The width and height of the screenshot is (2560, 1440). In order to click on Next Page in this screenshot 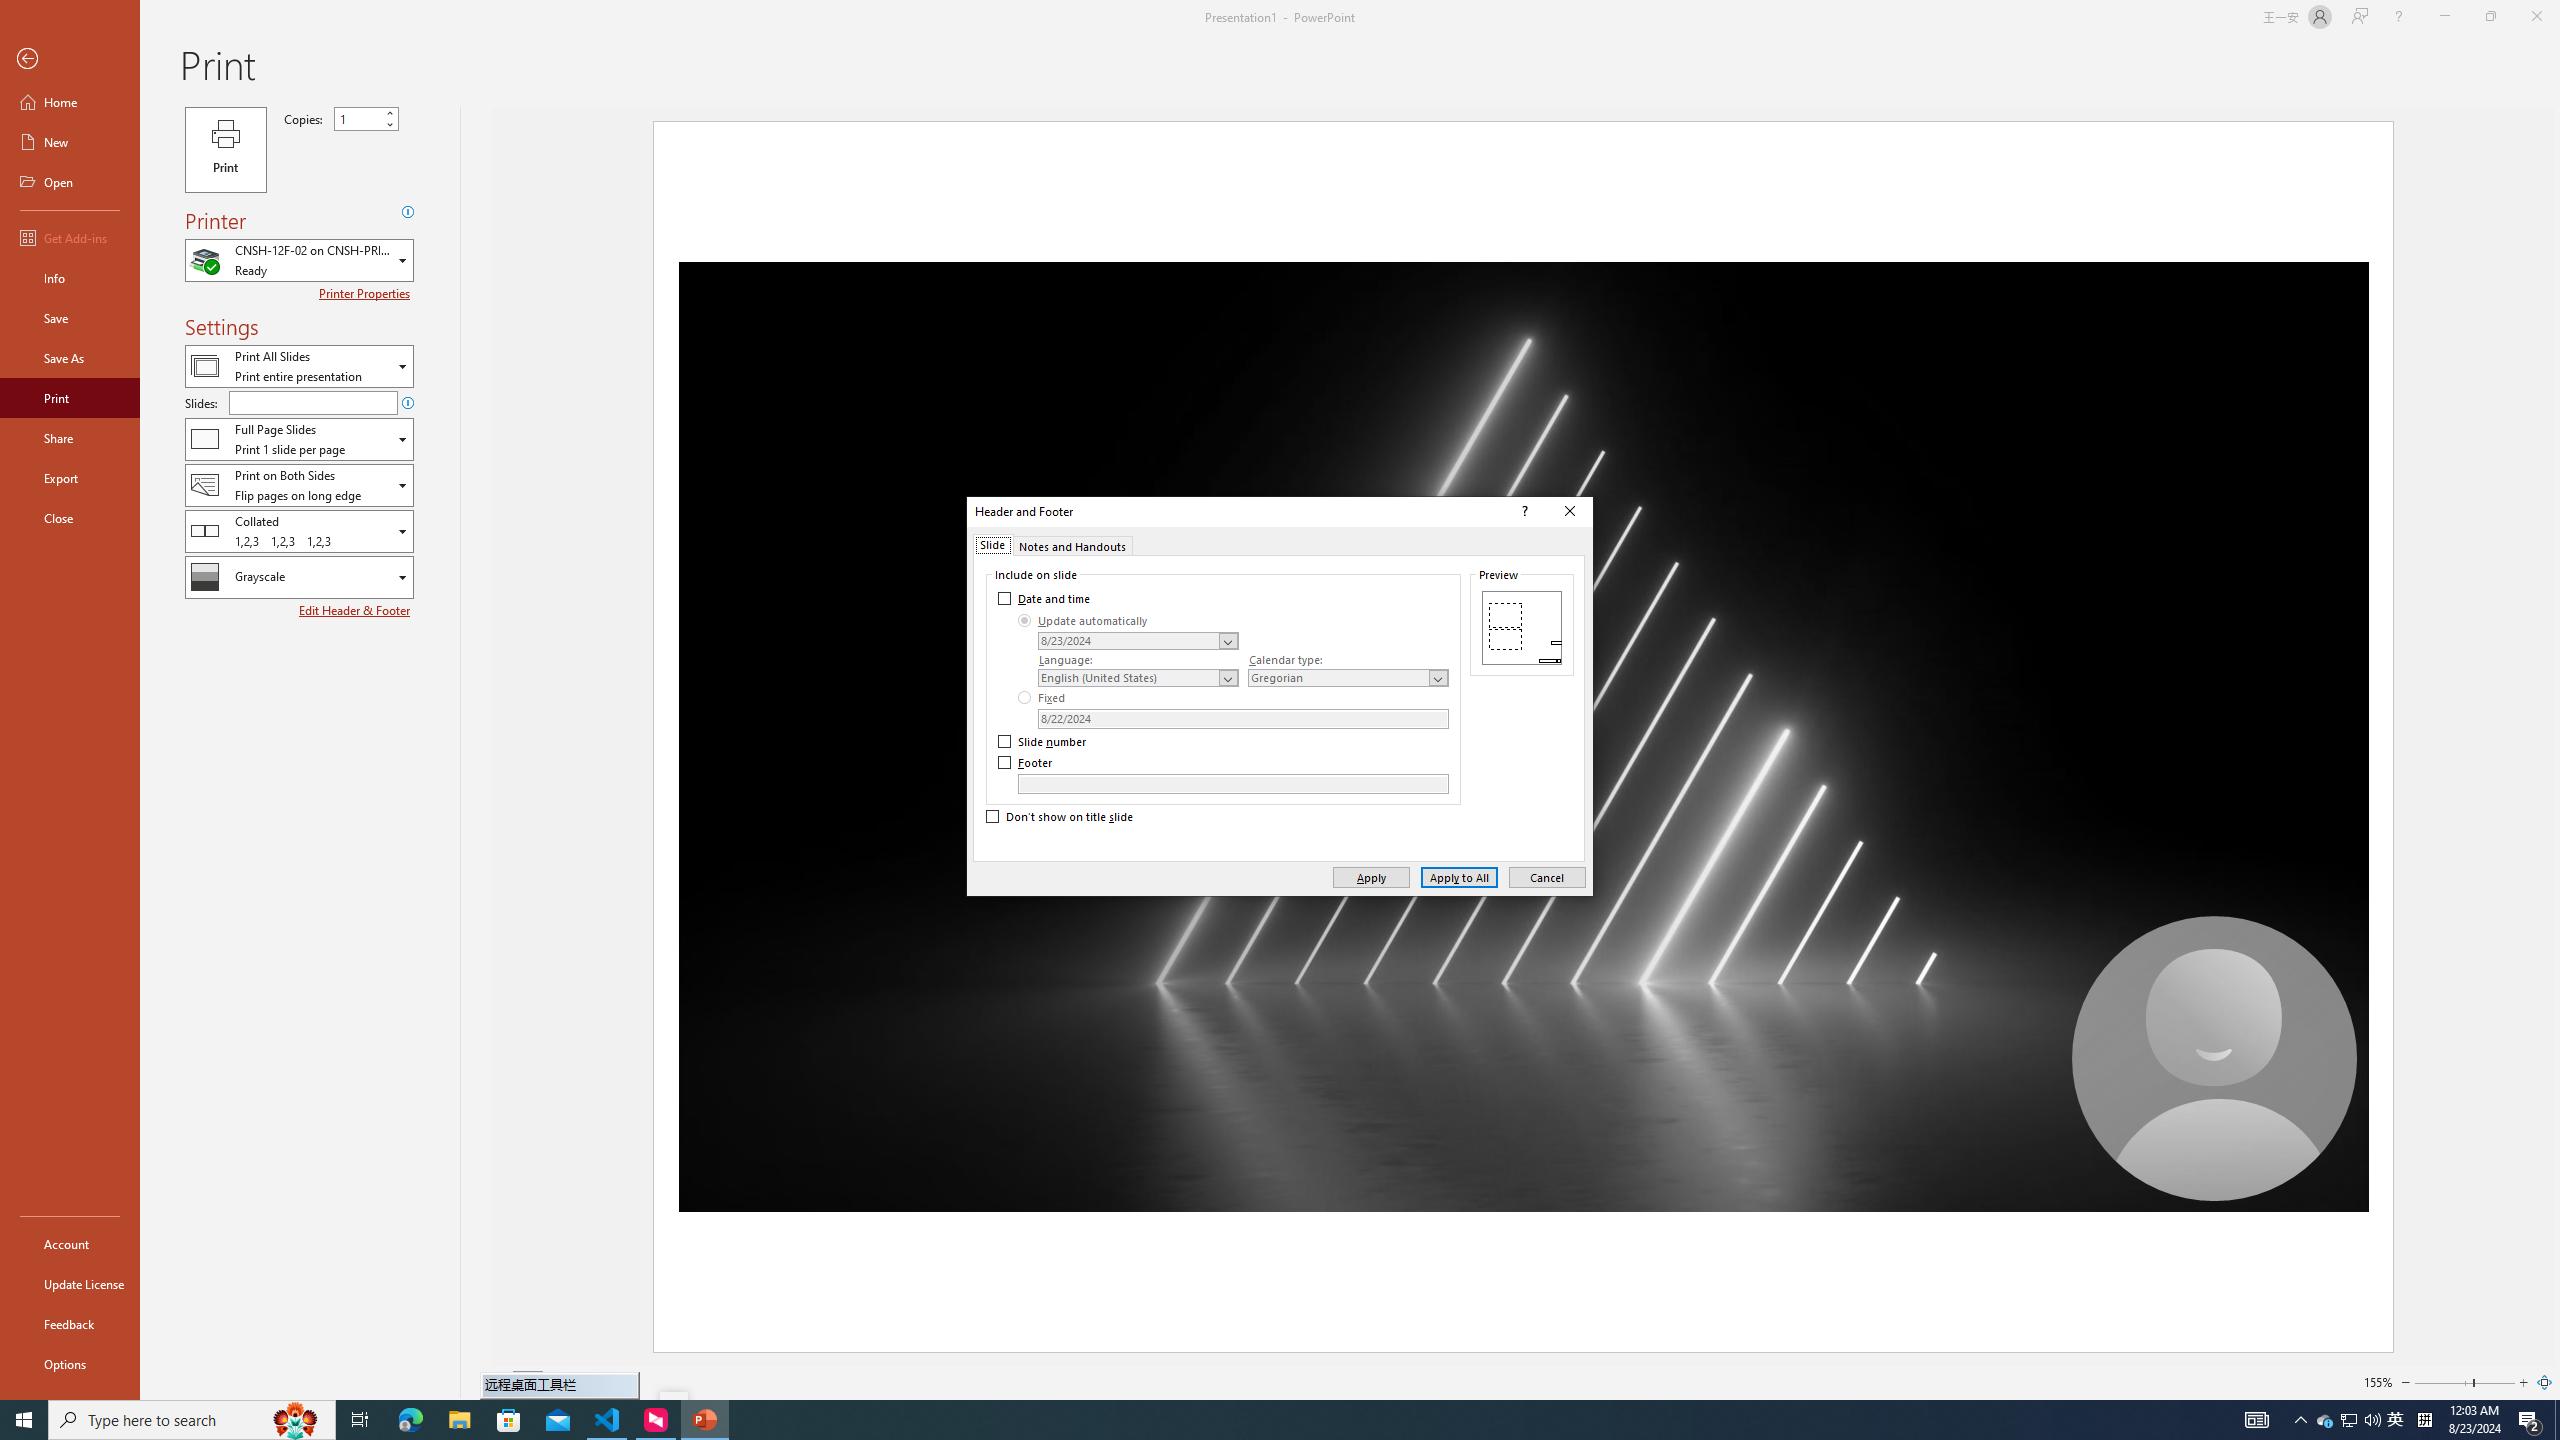, I will do `click(578, 1382)`.